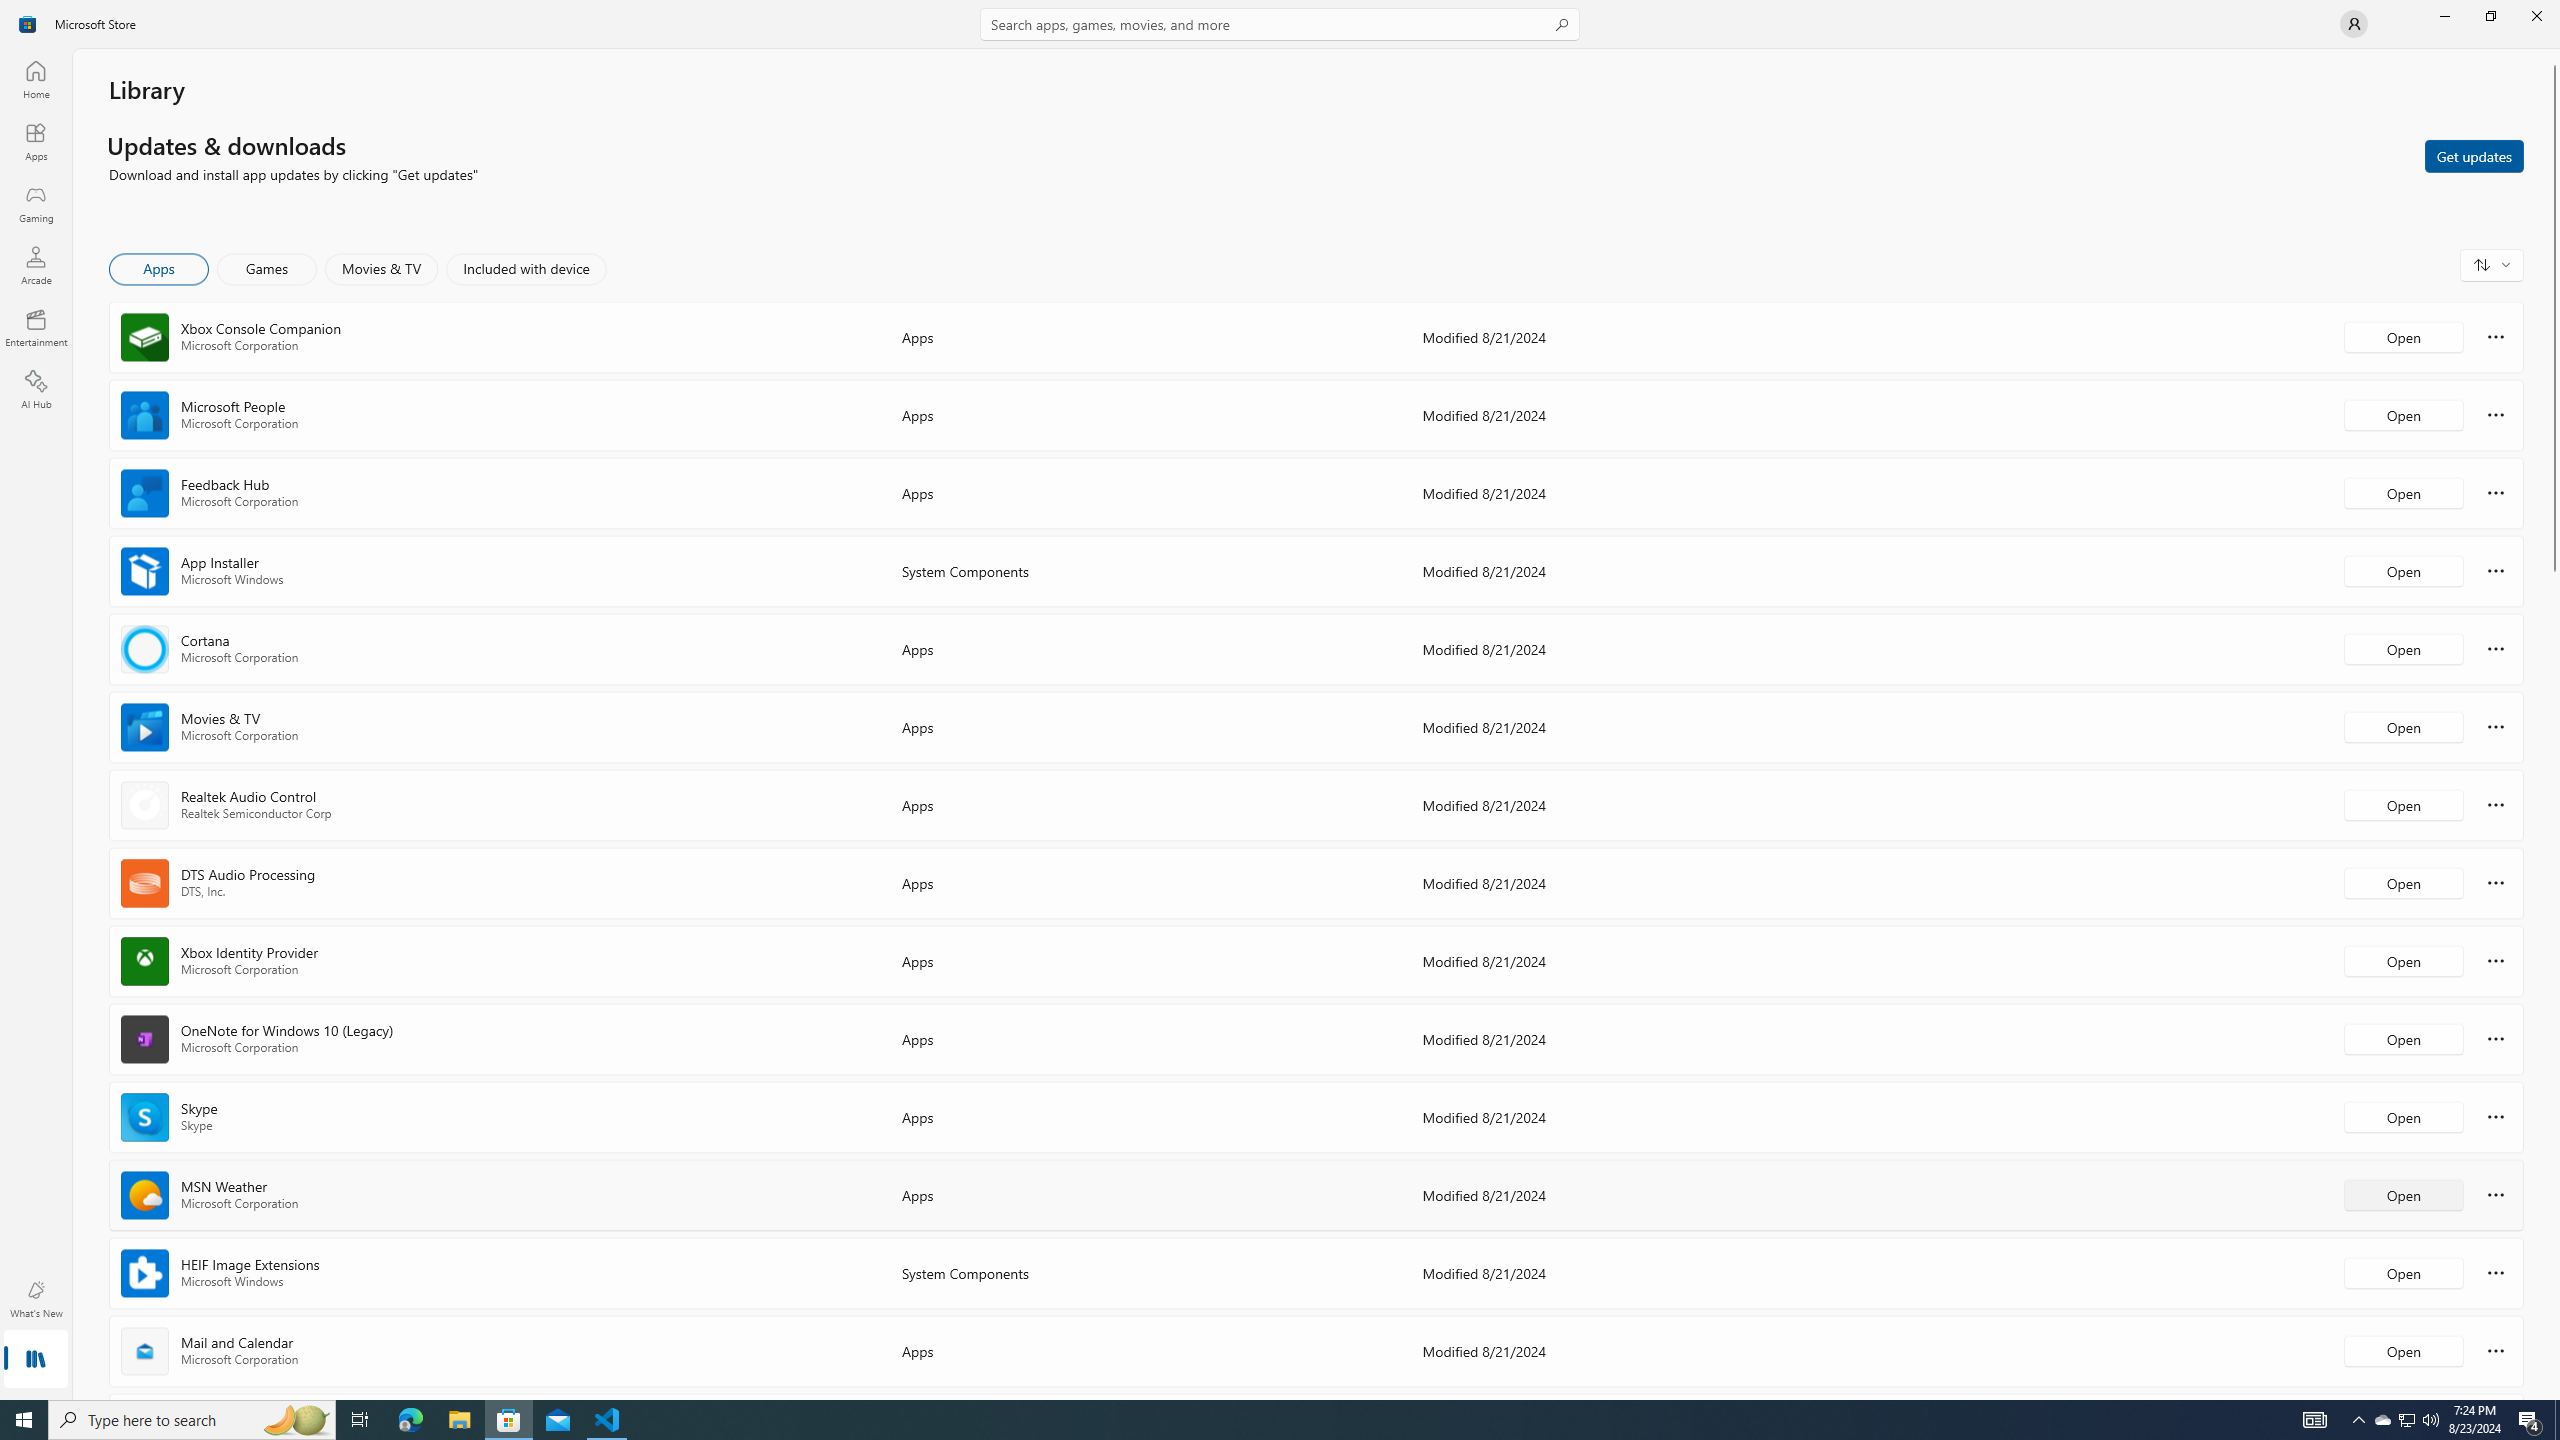 The width and height of the screenshot is (2560, 1440). What do you see at coordinates (267, 269) in the screenshot?
I see `Games` at bounding box center [267, 269].